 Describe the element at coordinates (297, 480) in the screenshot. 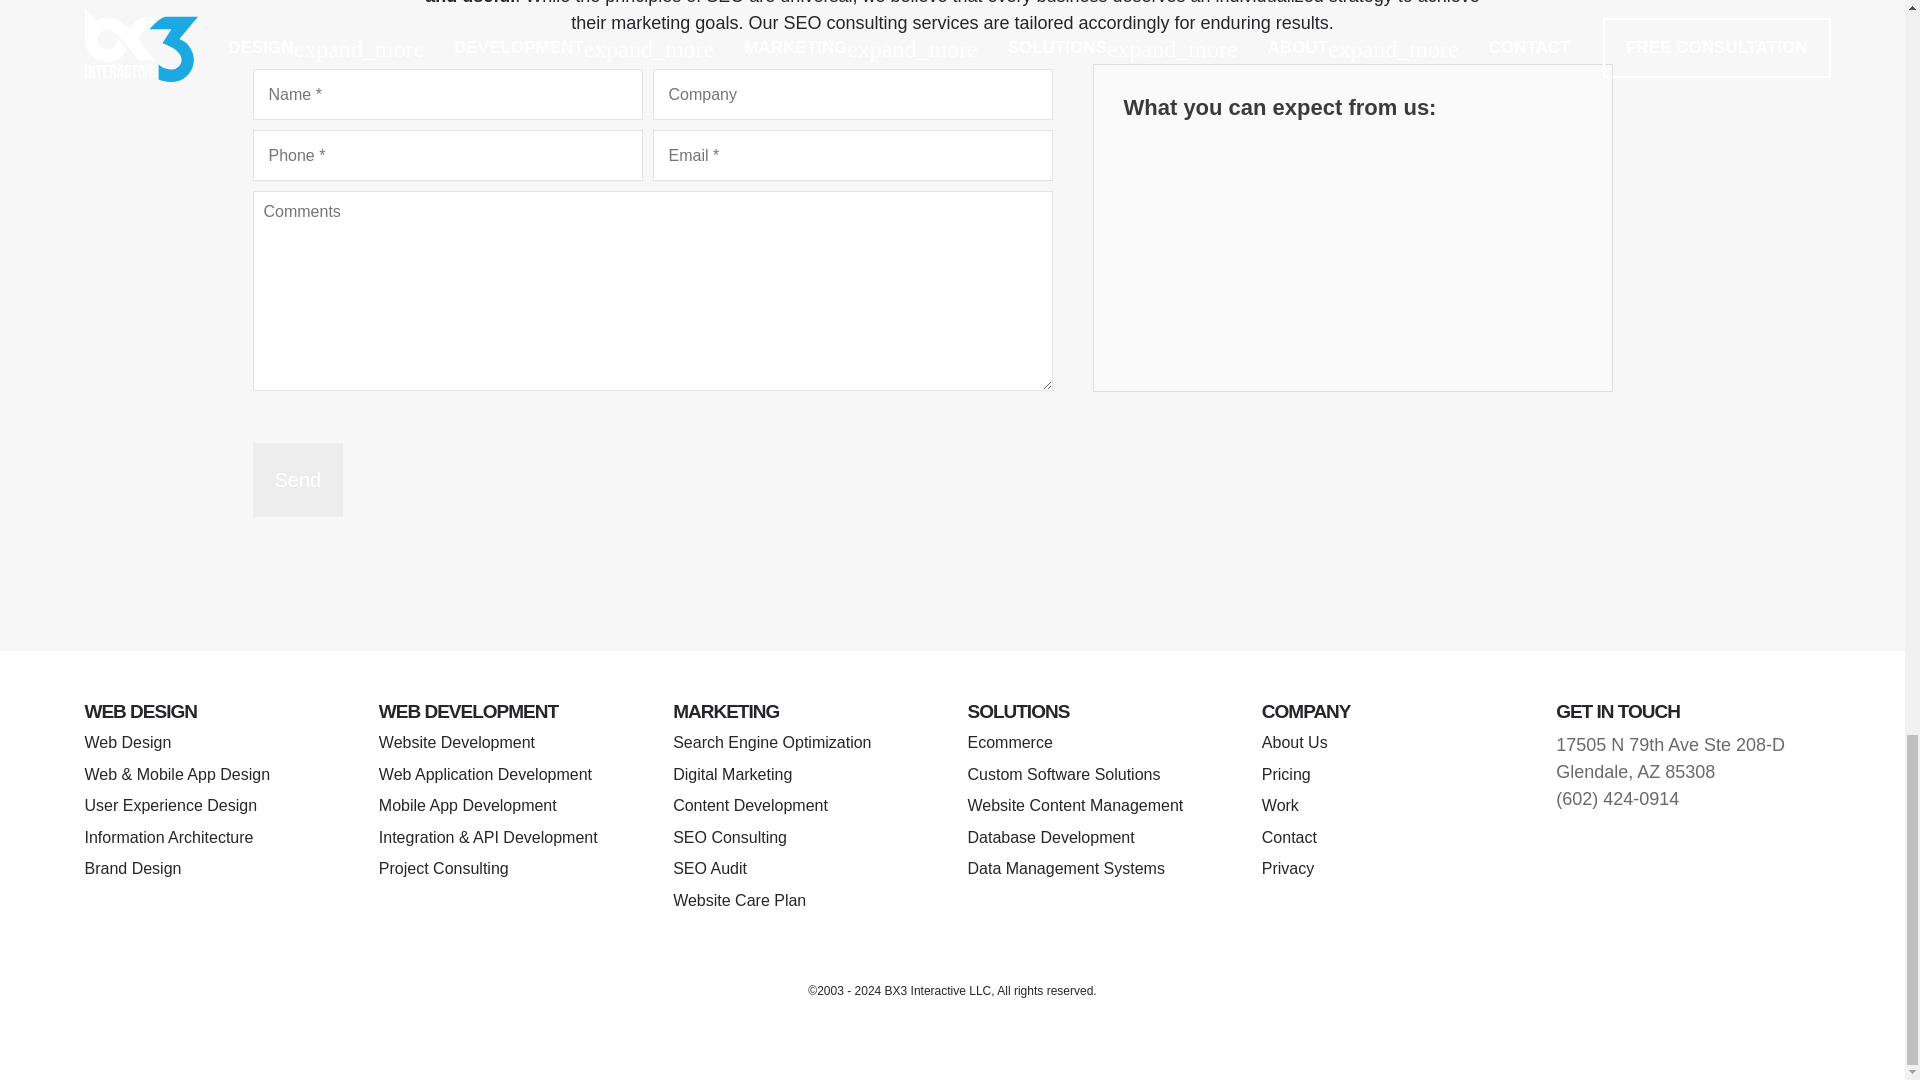

I see `Send` at that location.